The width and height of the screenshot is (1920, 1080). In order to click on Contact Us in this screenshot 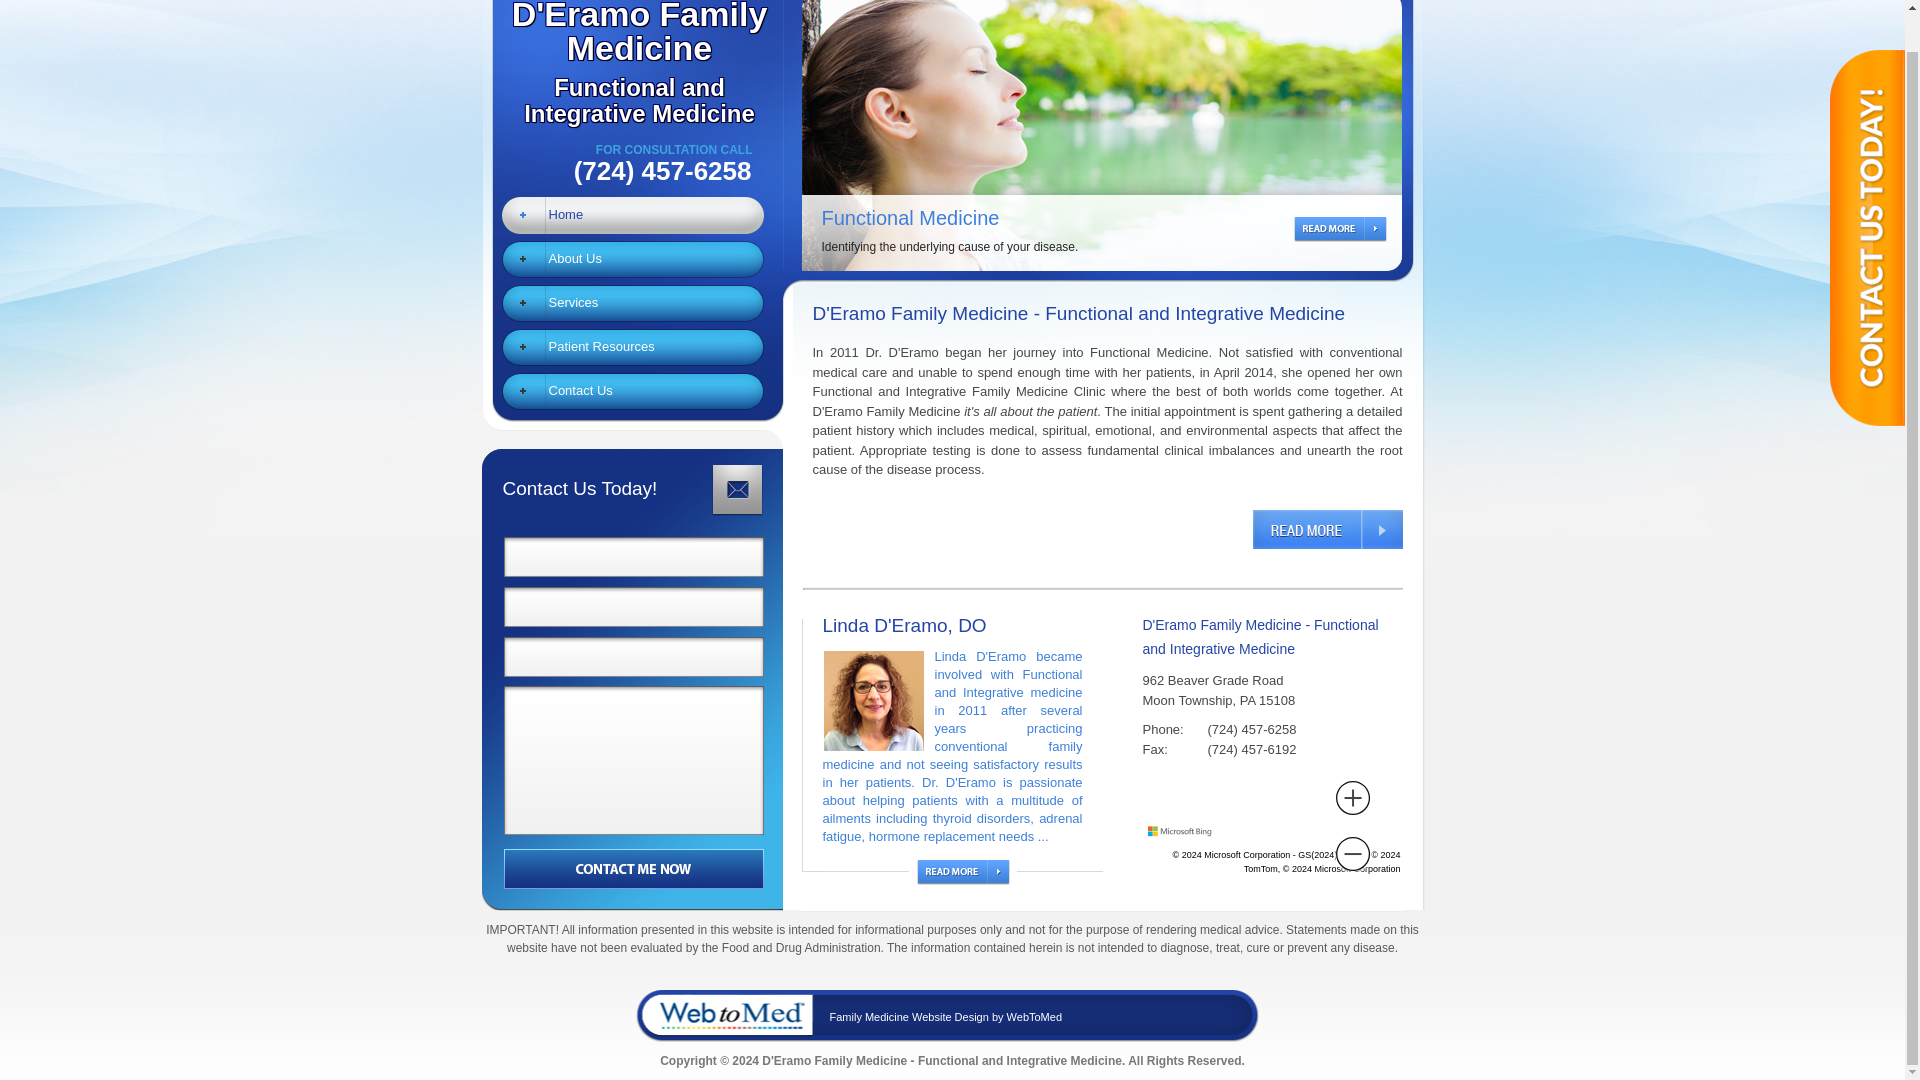, I will do `click(633, 390)`.